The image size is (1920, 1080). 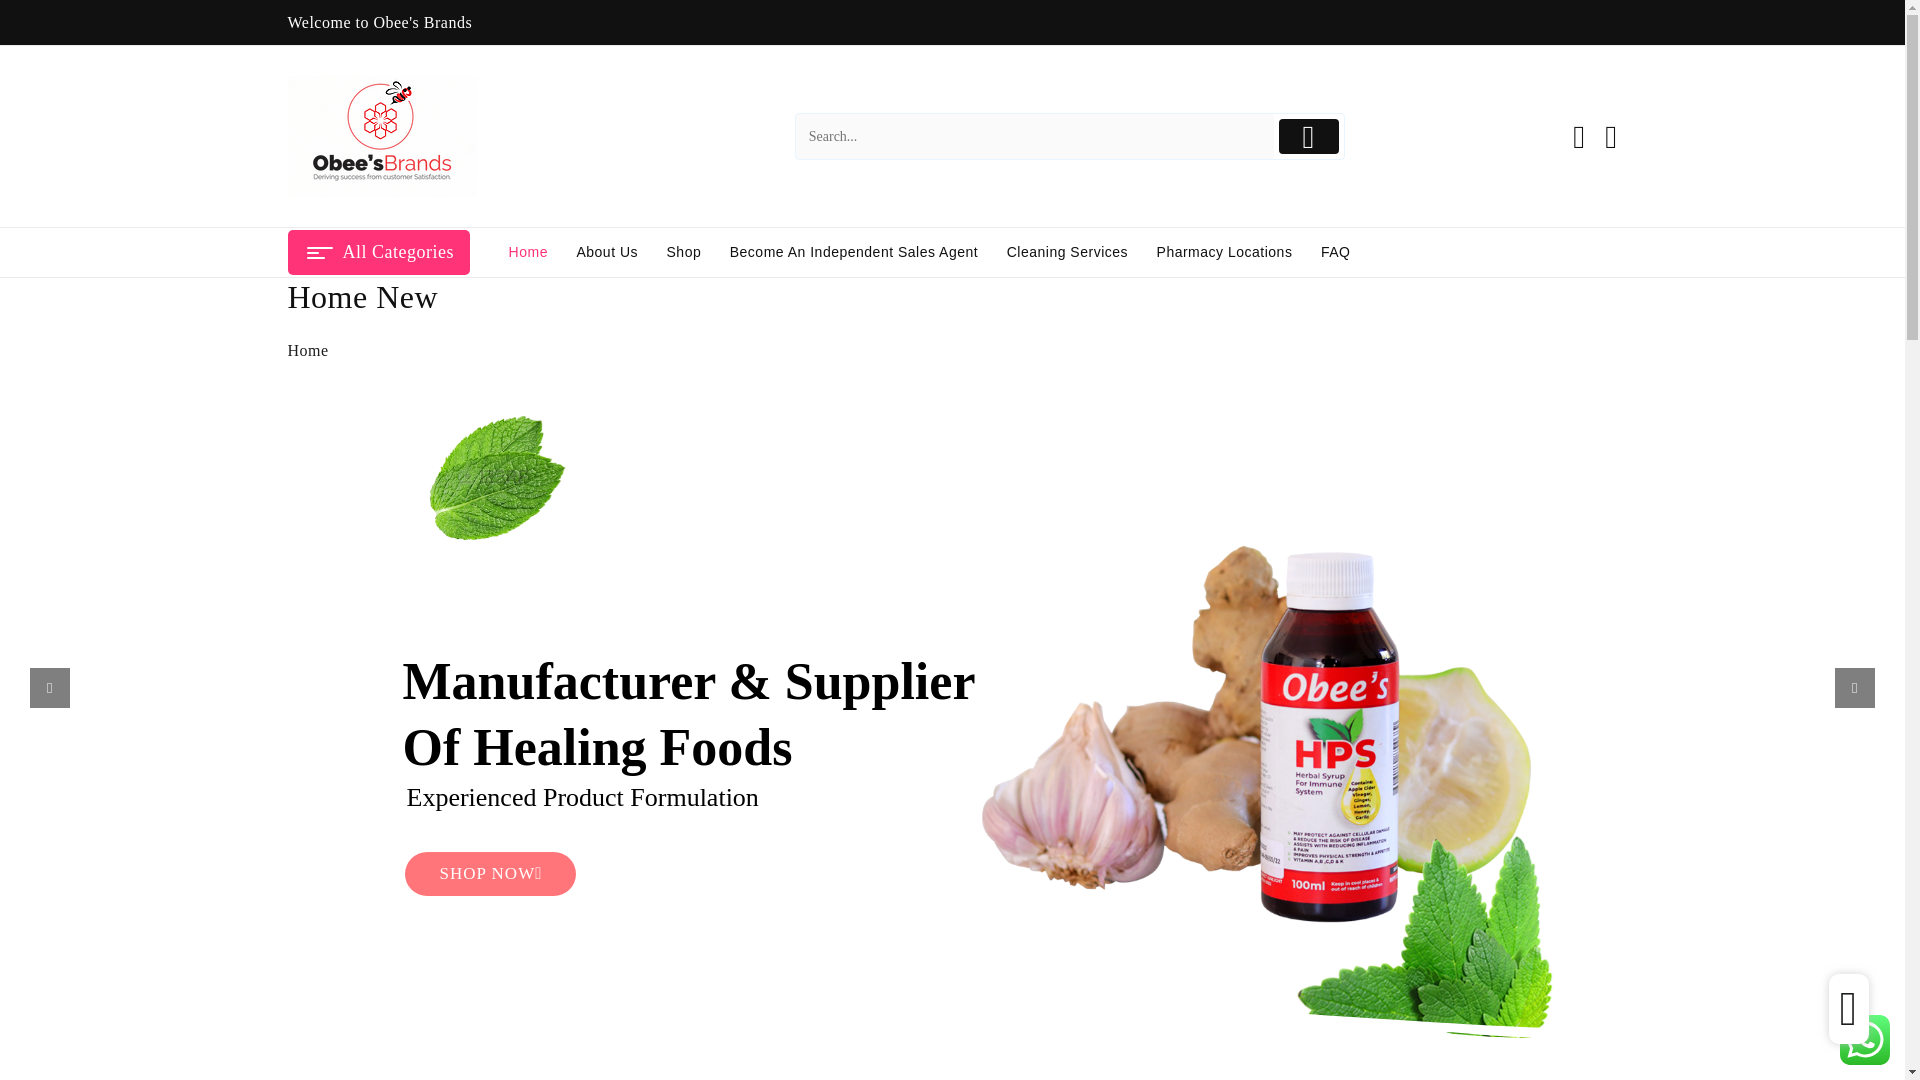 What do you see at coordinates (490, 874) in the screenshot?
I see `SHOP NOW` at bounding box center [490, 874].